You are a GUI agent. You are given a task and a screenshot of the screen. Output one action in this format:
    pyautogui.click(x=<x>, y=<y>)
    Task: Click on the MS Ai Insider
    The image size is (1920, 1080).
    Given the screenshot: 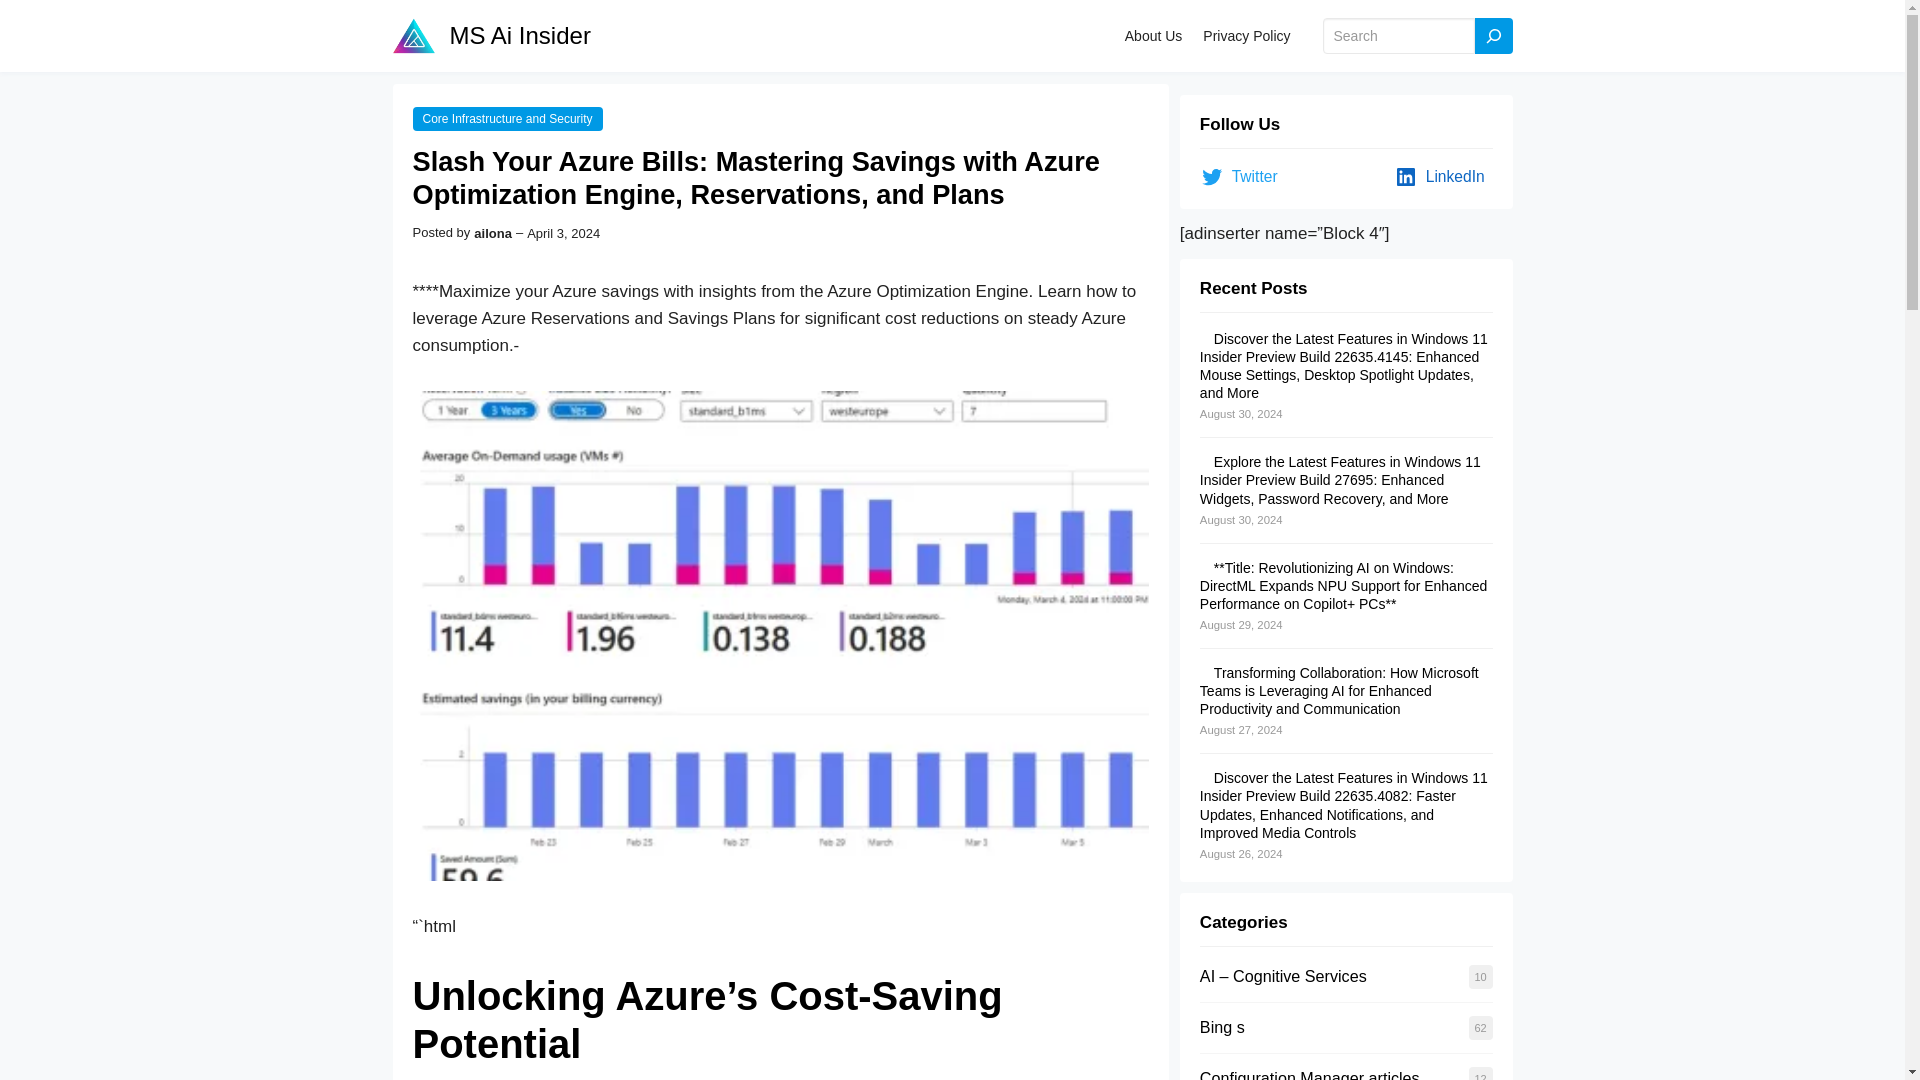 What is the action you would take?
    pyautogui.click(x=520, y=34)
    